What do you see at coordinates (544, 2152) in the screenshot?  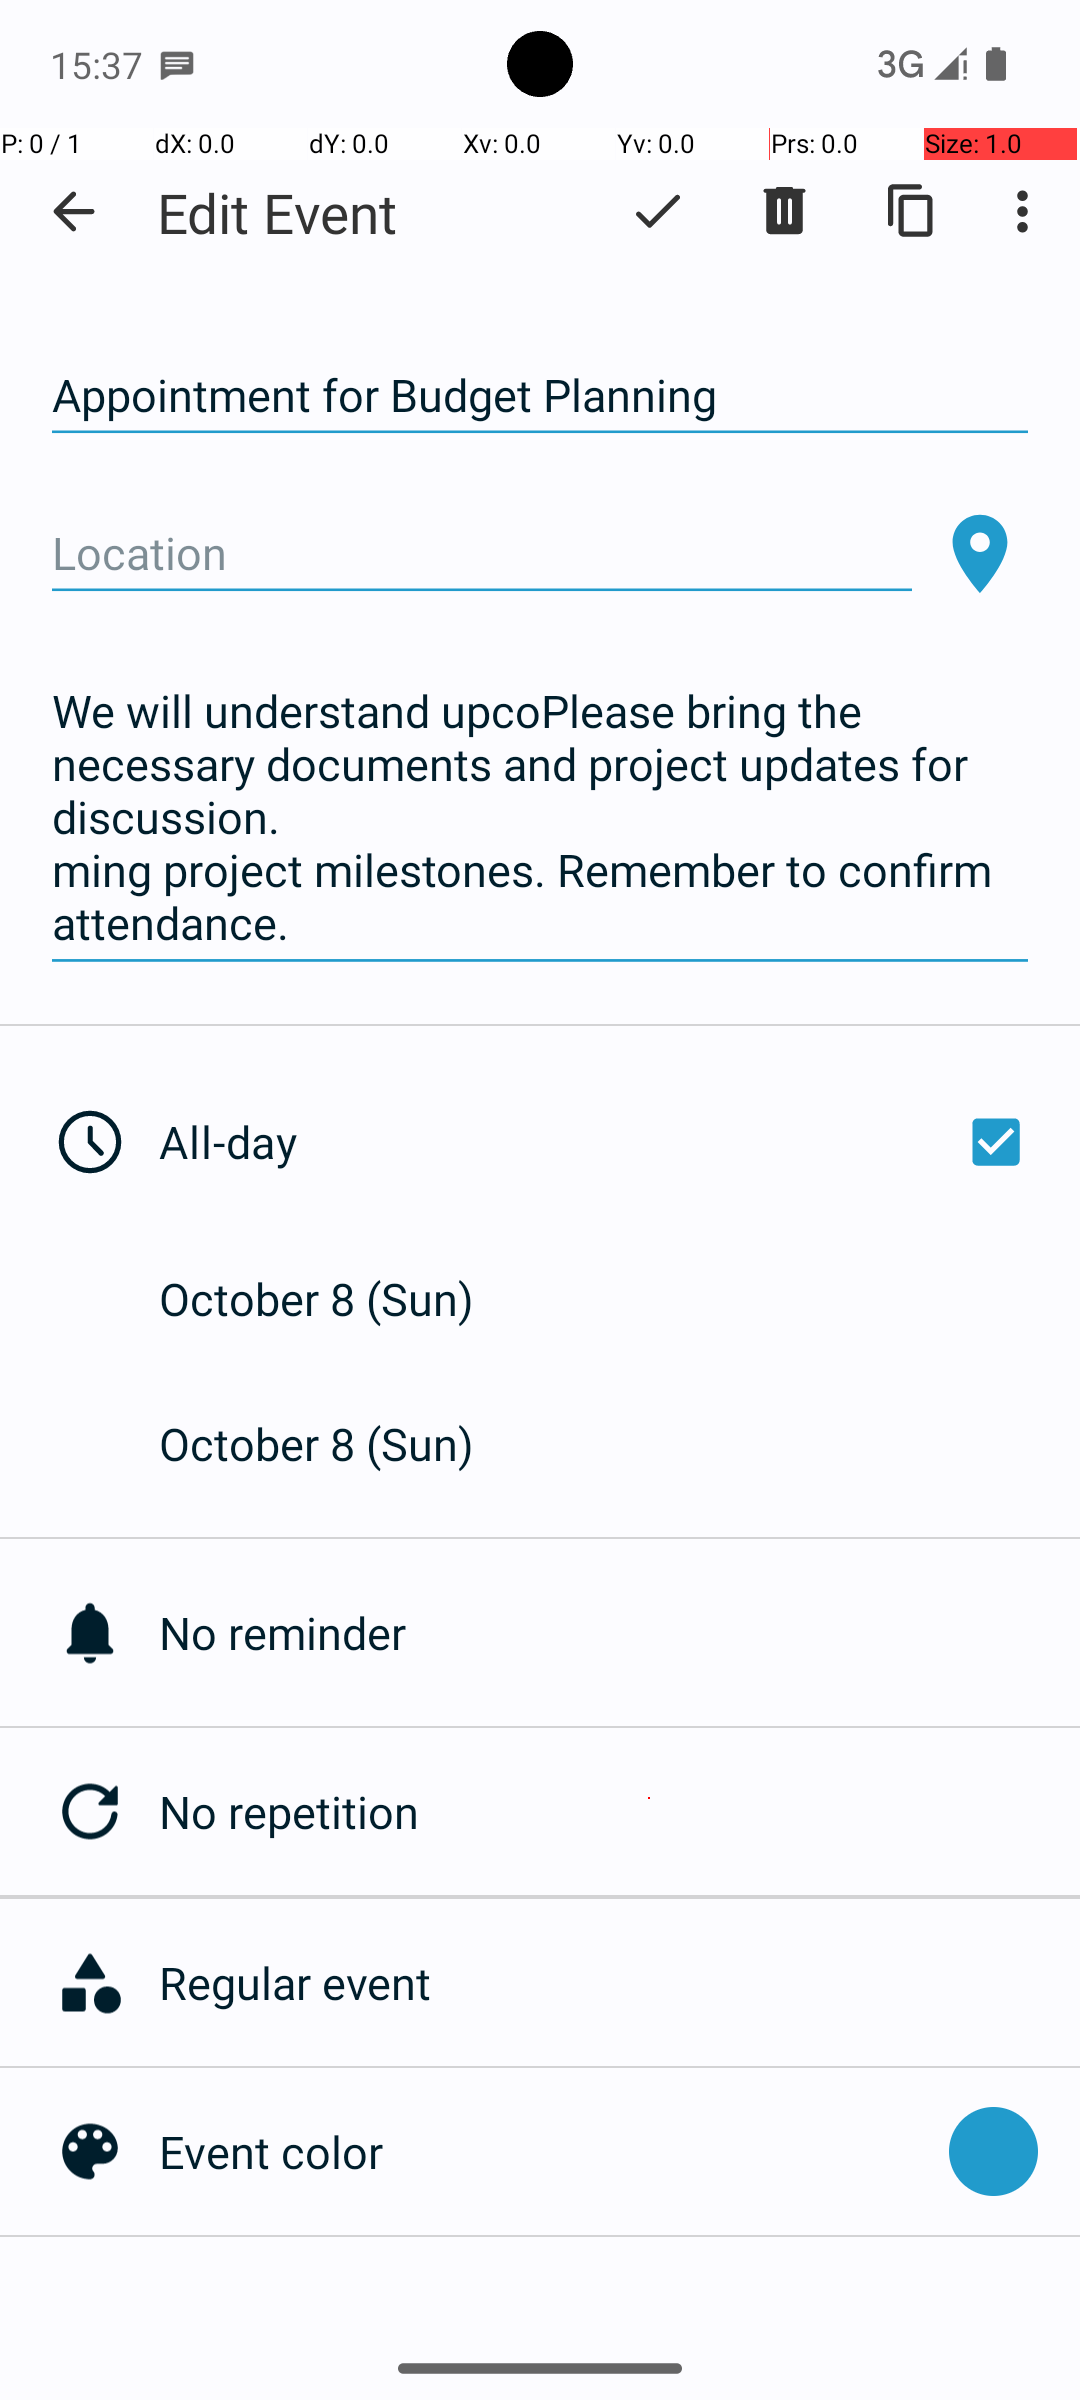 I see `Event color` at bounding box center [544, 2152].